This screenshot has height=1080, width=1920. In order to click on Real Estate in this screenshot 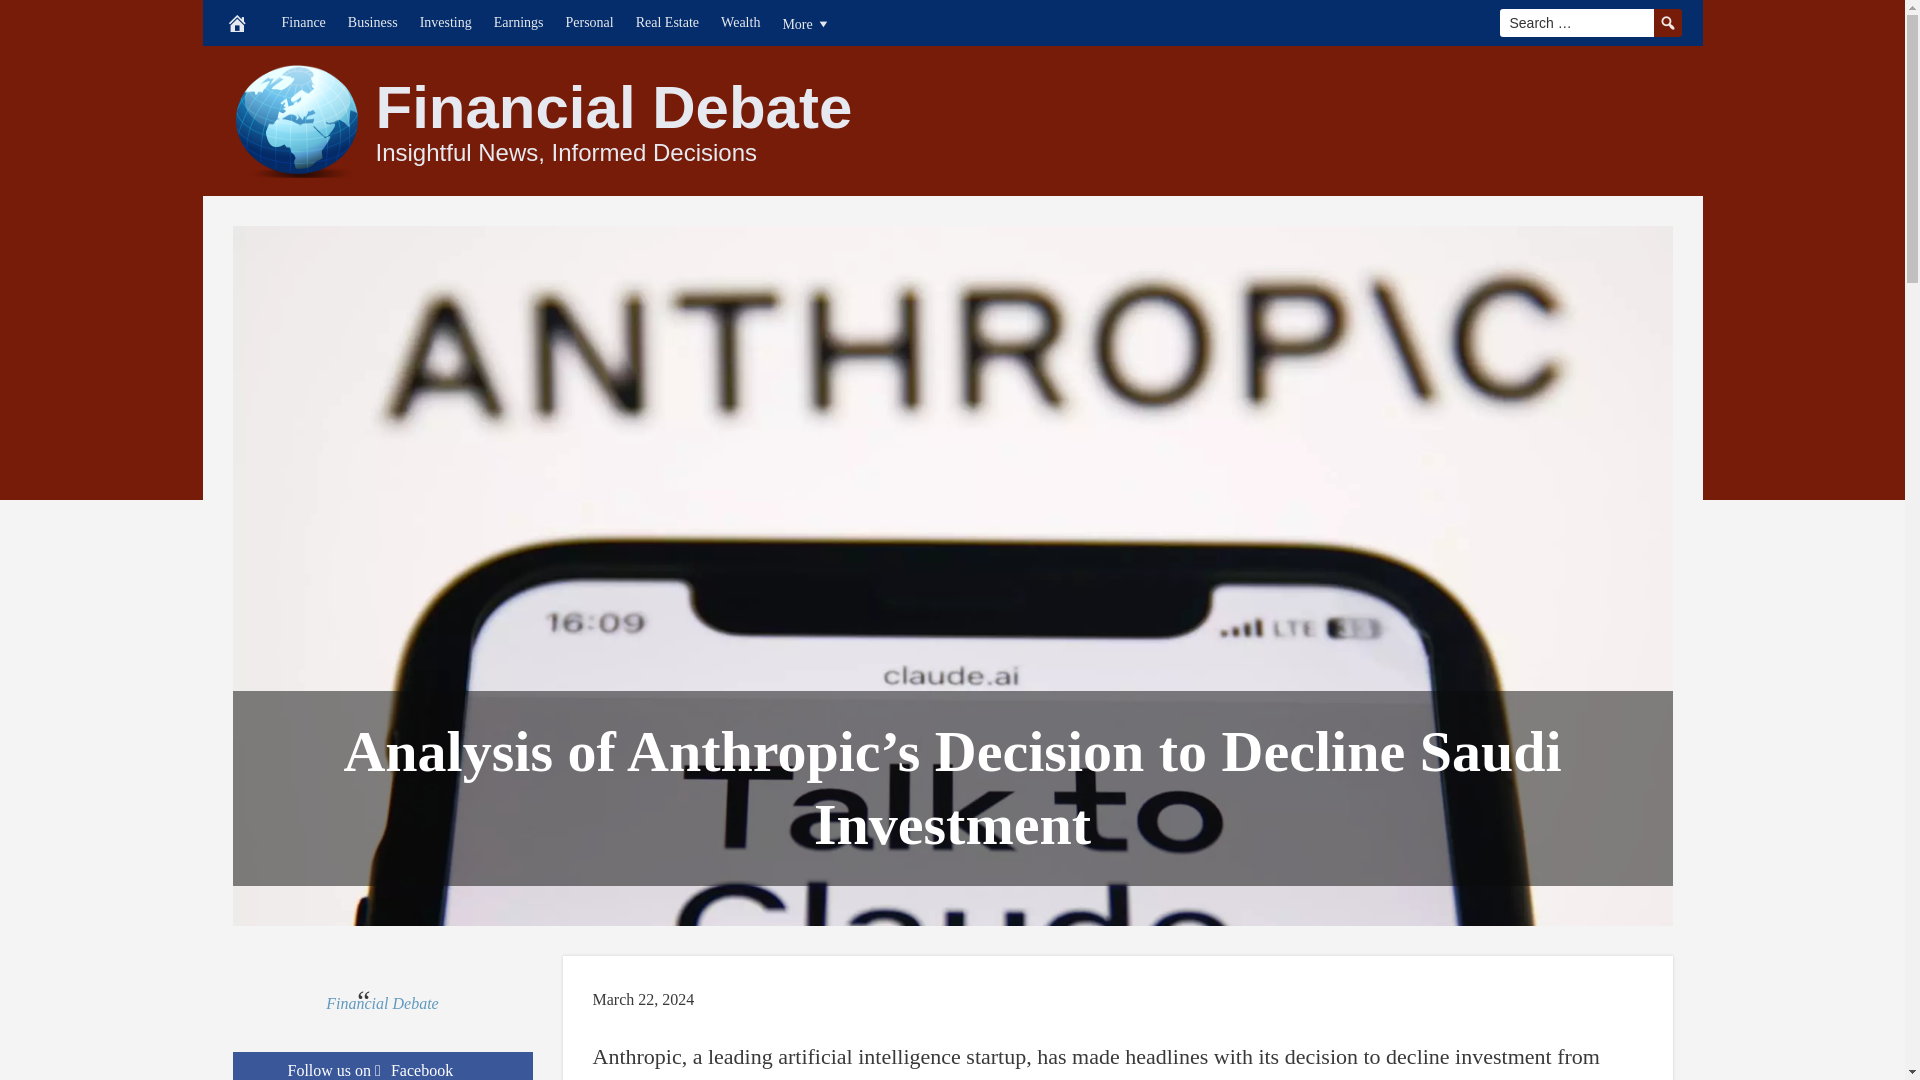, I will do `click(668, 23)`.